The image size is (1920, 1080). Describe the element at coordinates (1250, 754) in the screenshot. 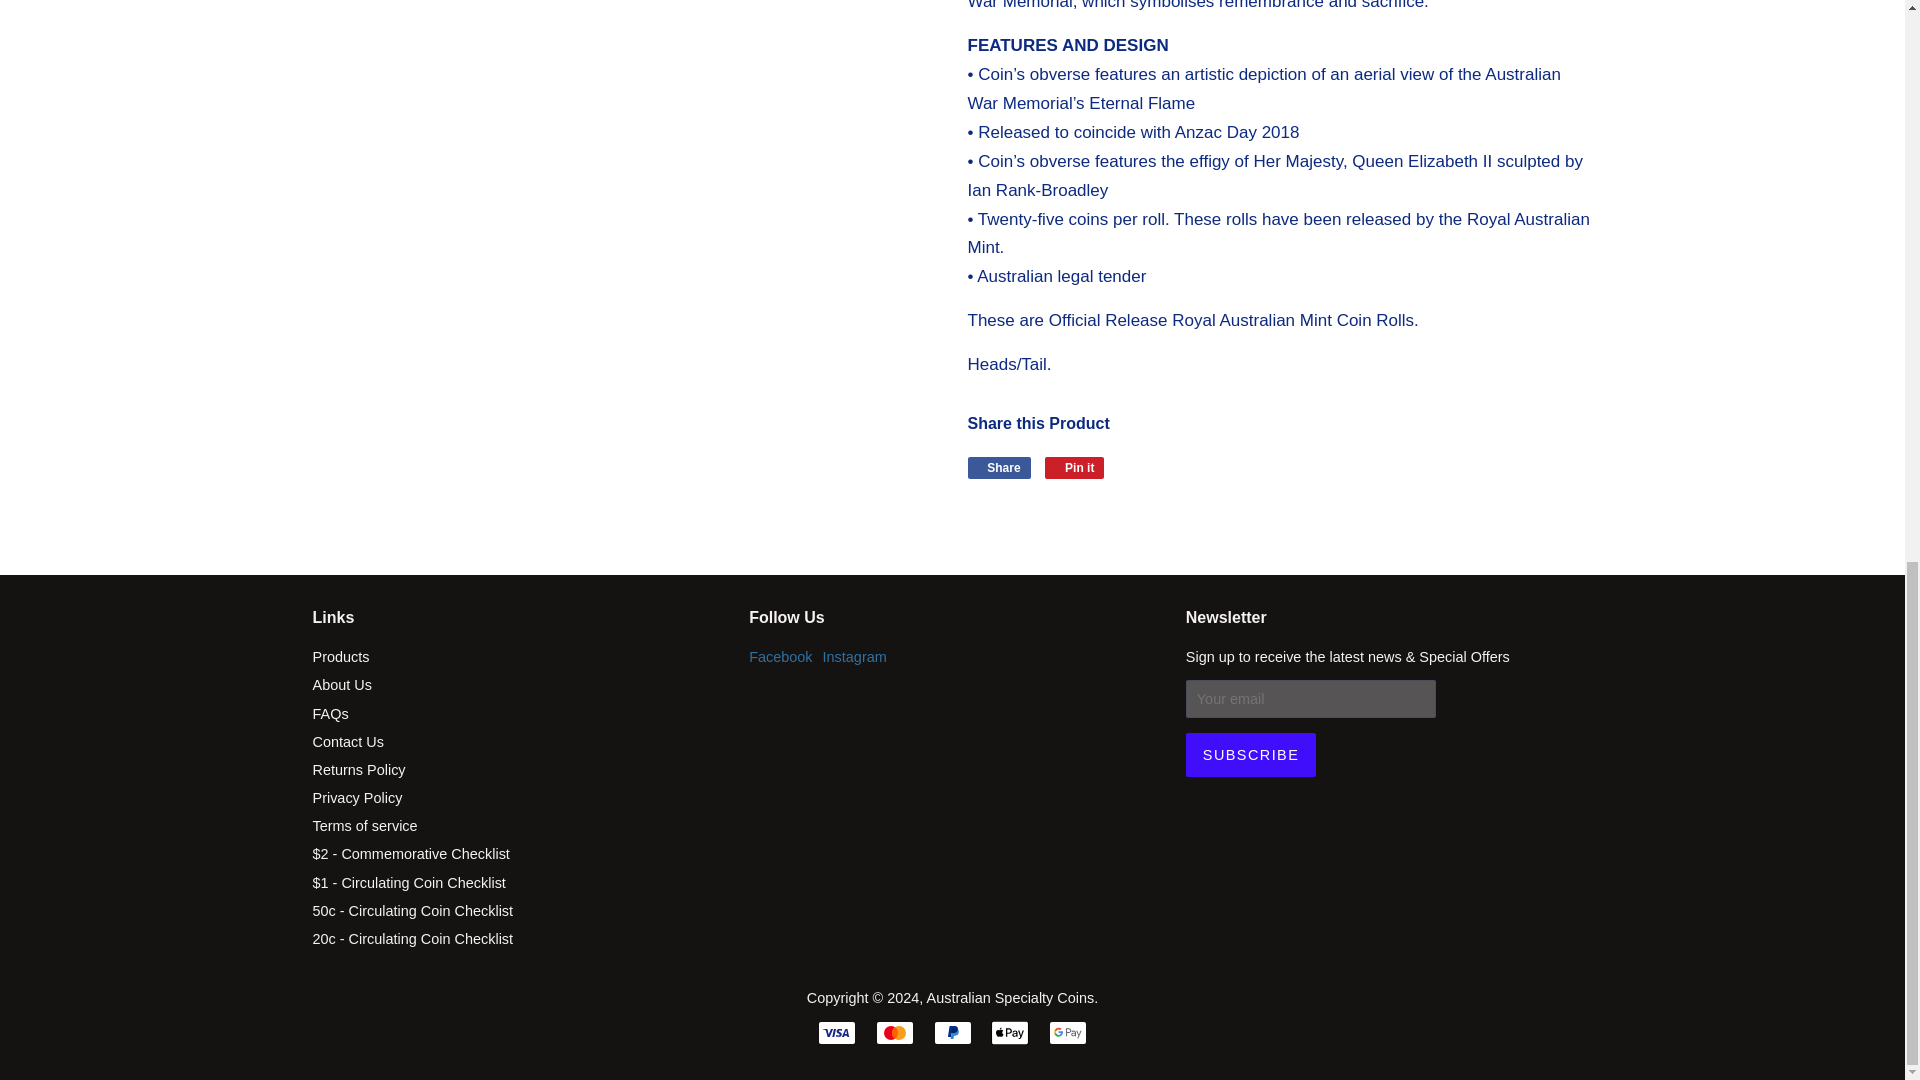

I see `Subscribe` at that location.